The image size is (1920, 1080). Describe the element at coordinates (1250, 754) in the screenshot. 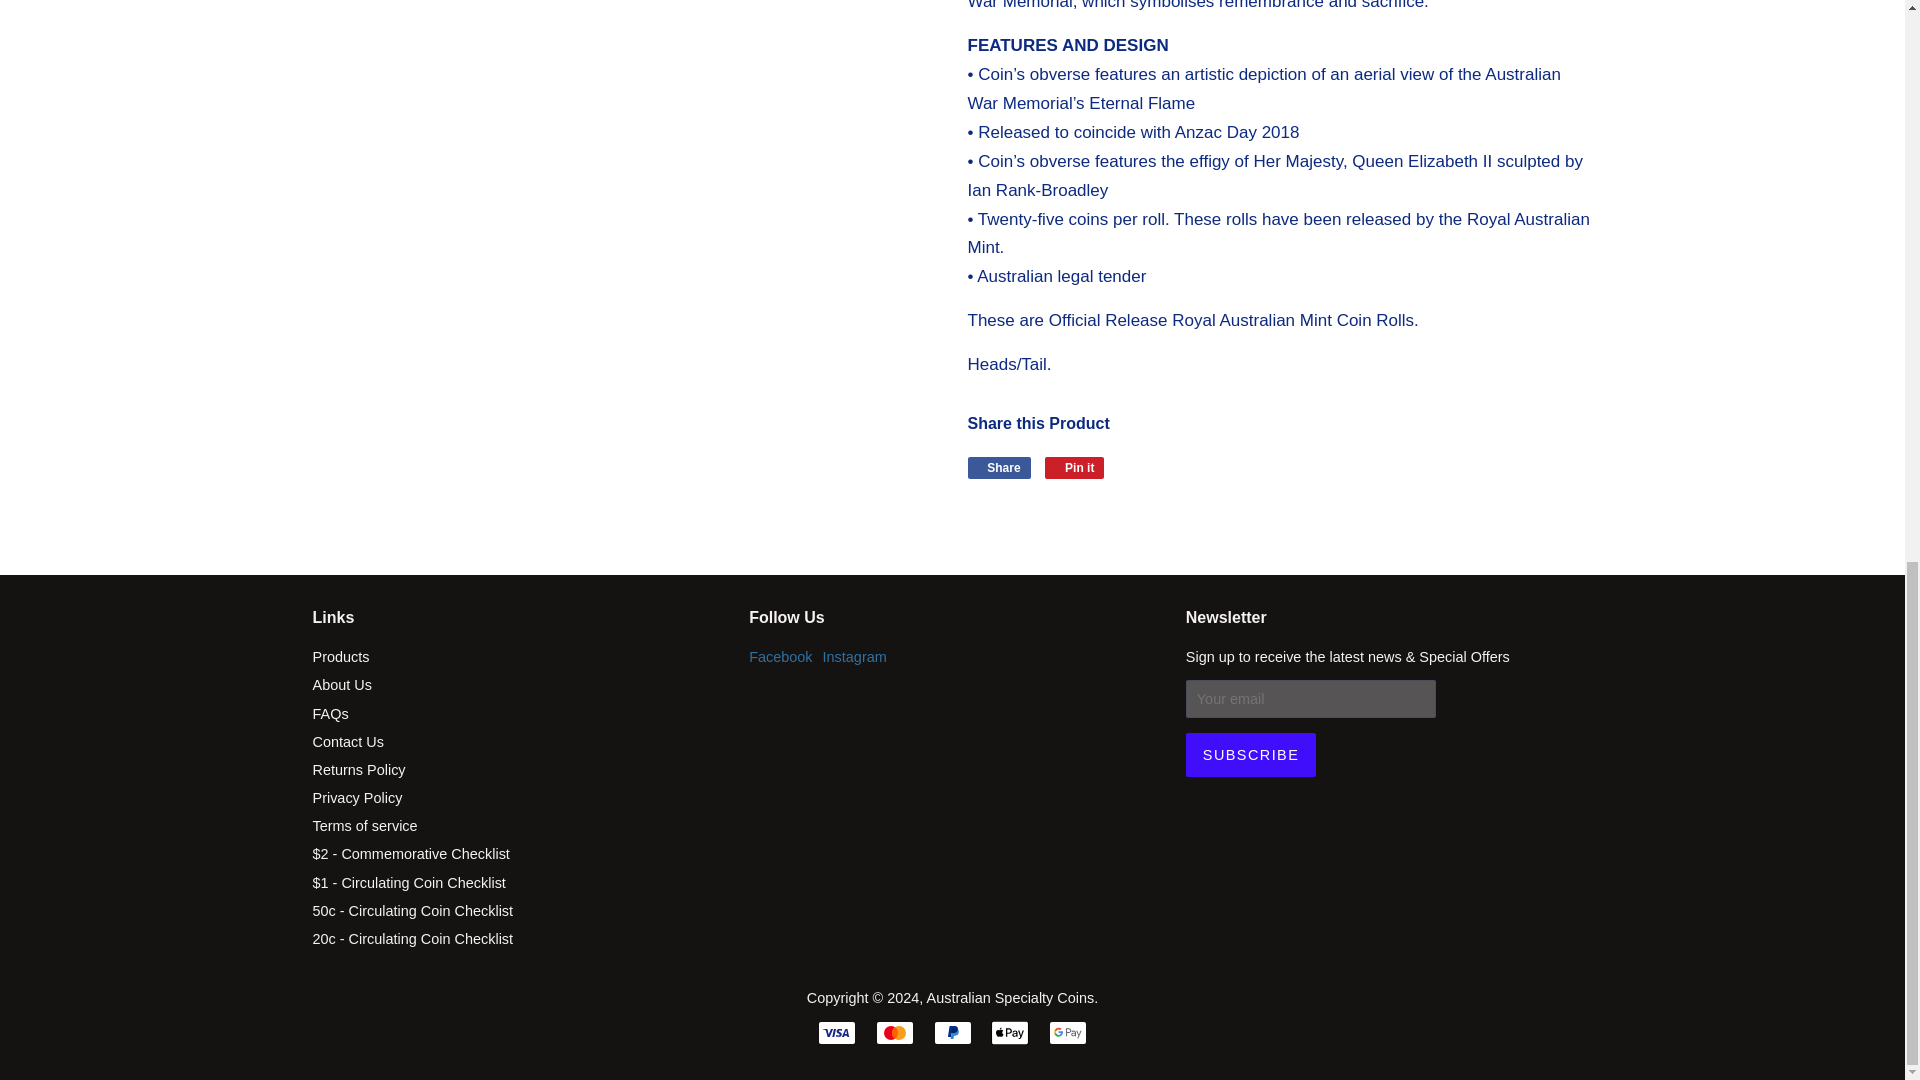

I see `Subscribe` at that location.